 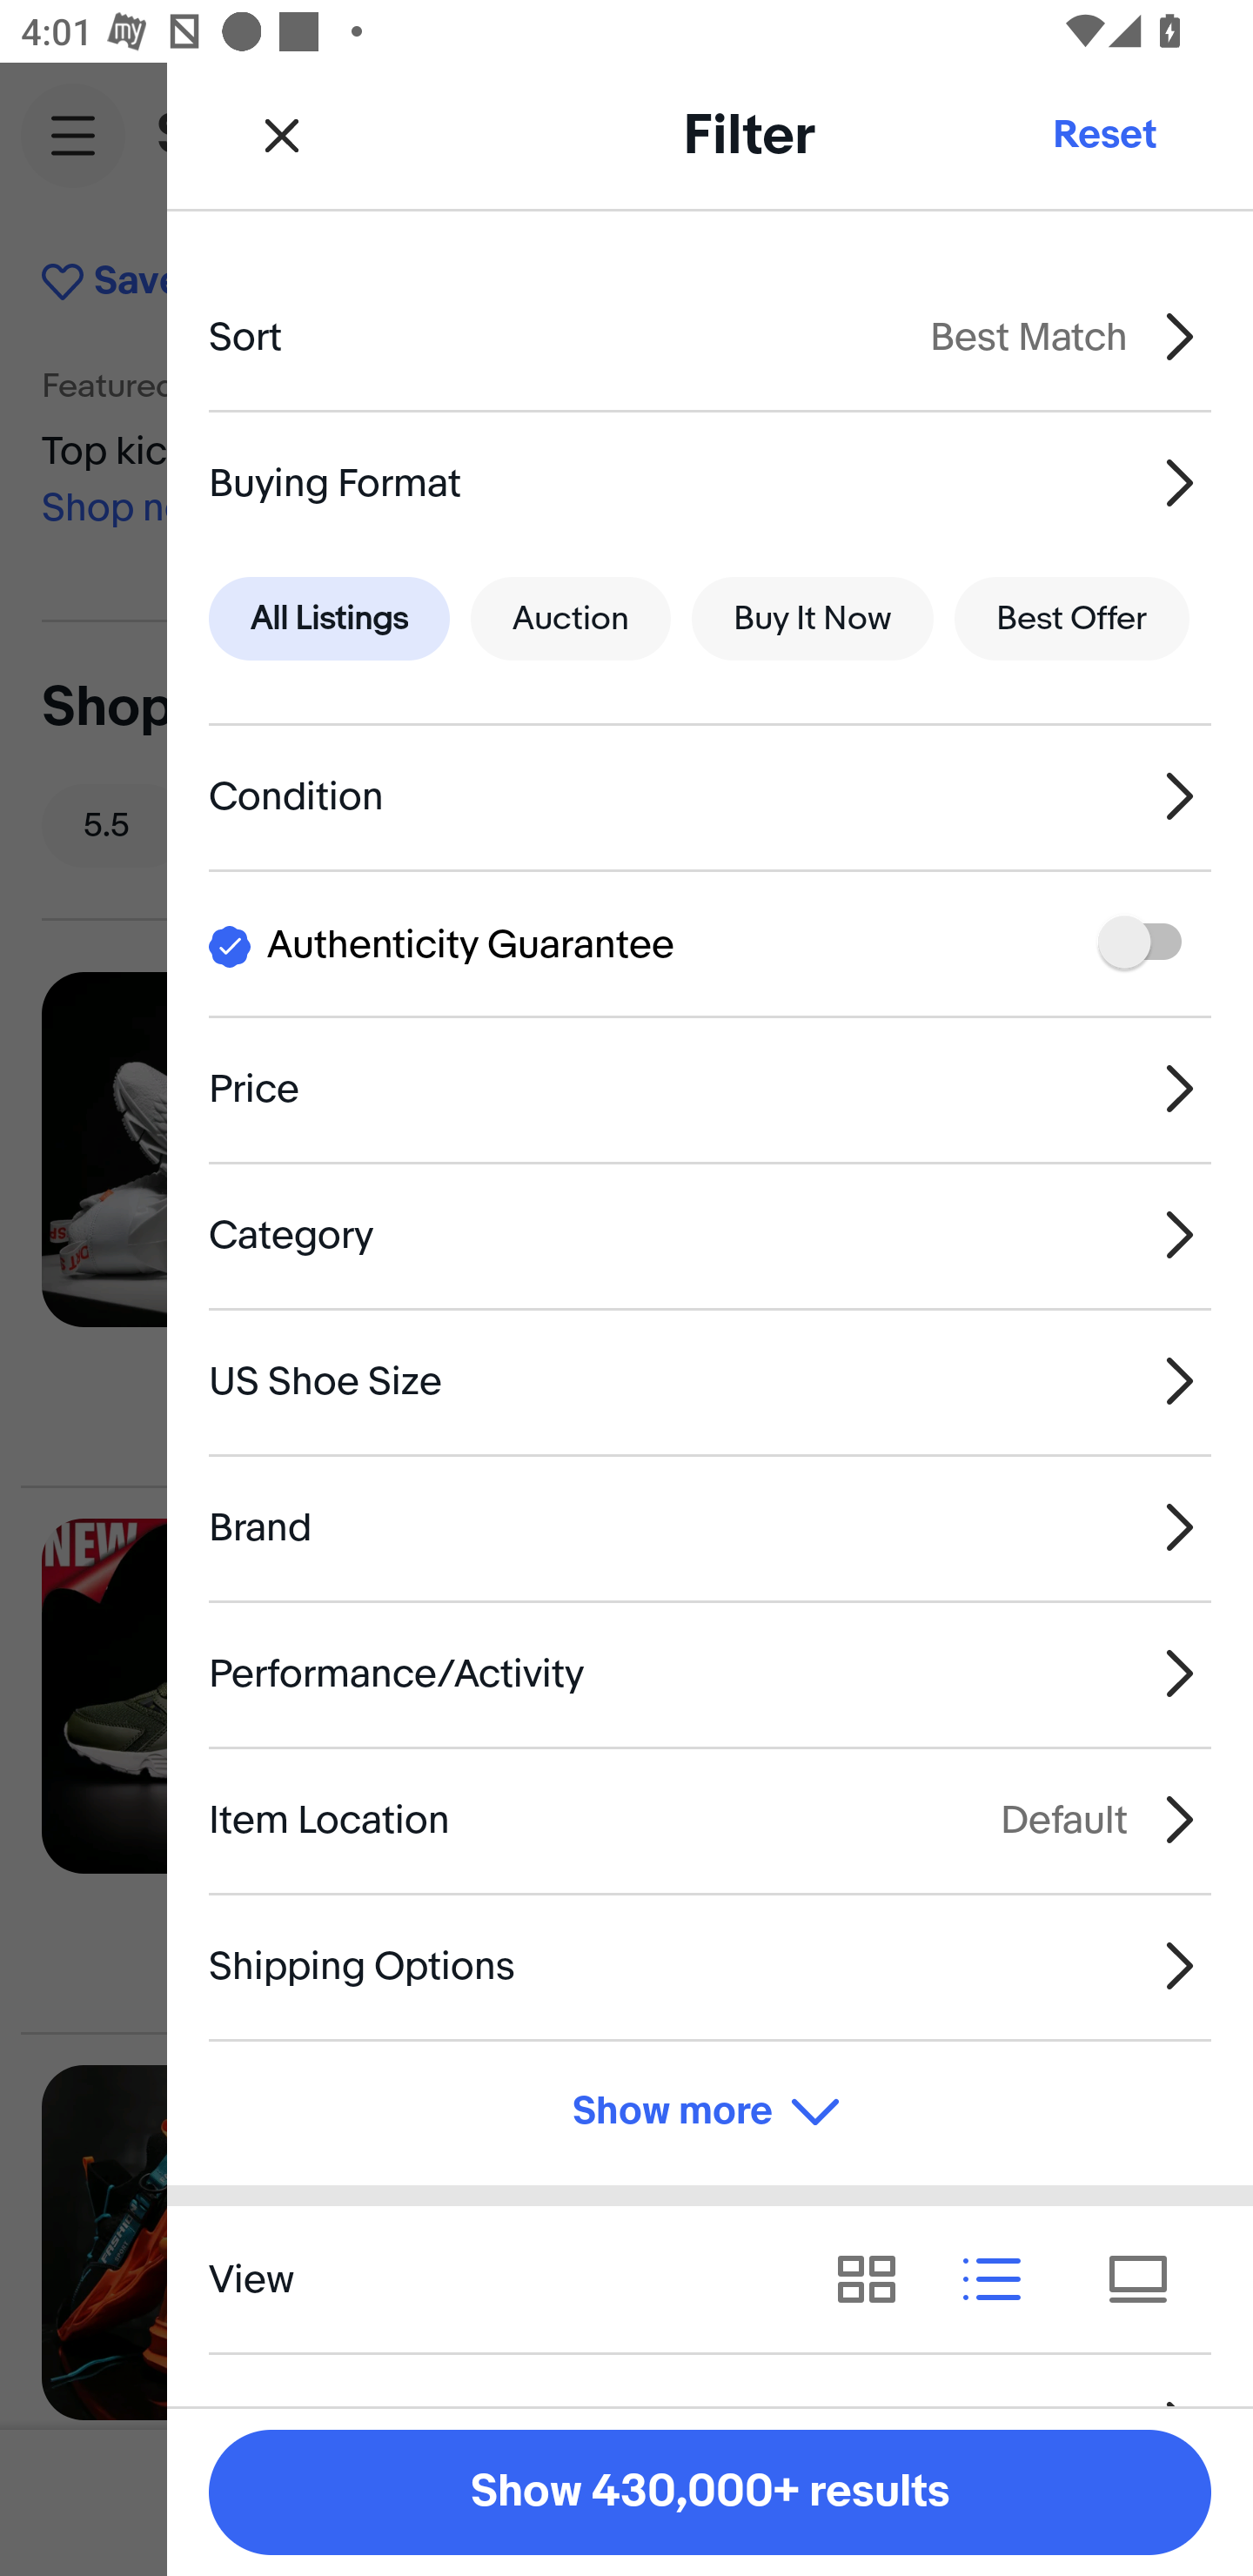 I want to click on Item Location Default, so click(x=710, y=1819).